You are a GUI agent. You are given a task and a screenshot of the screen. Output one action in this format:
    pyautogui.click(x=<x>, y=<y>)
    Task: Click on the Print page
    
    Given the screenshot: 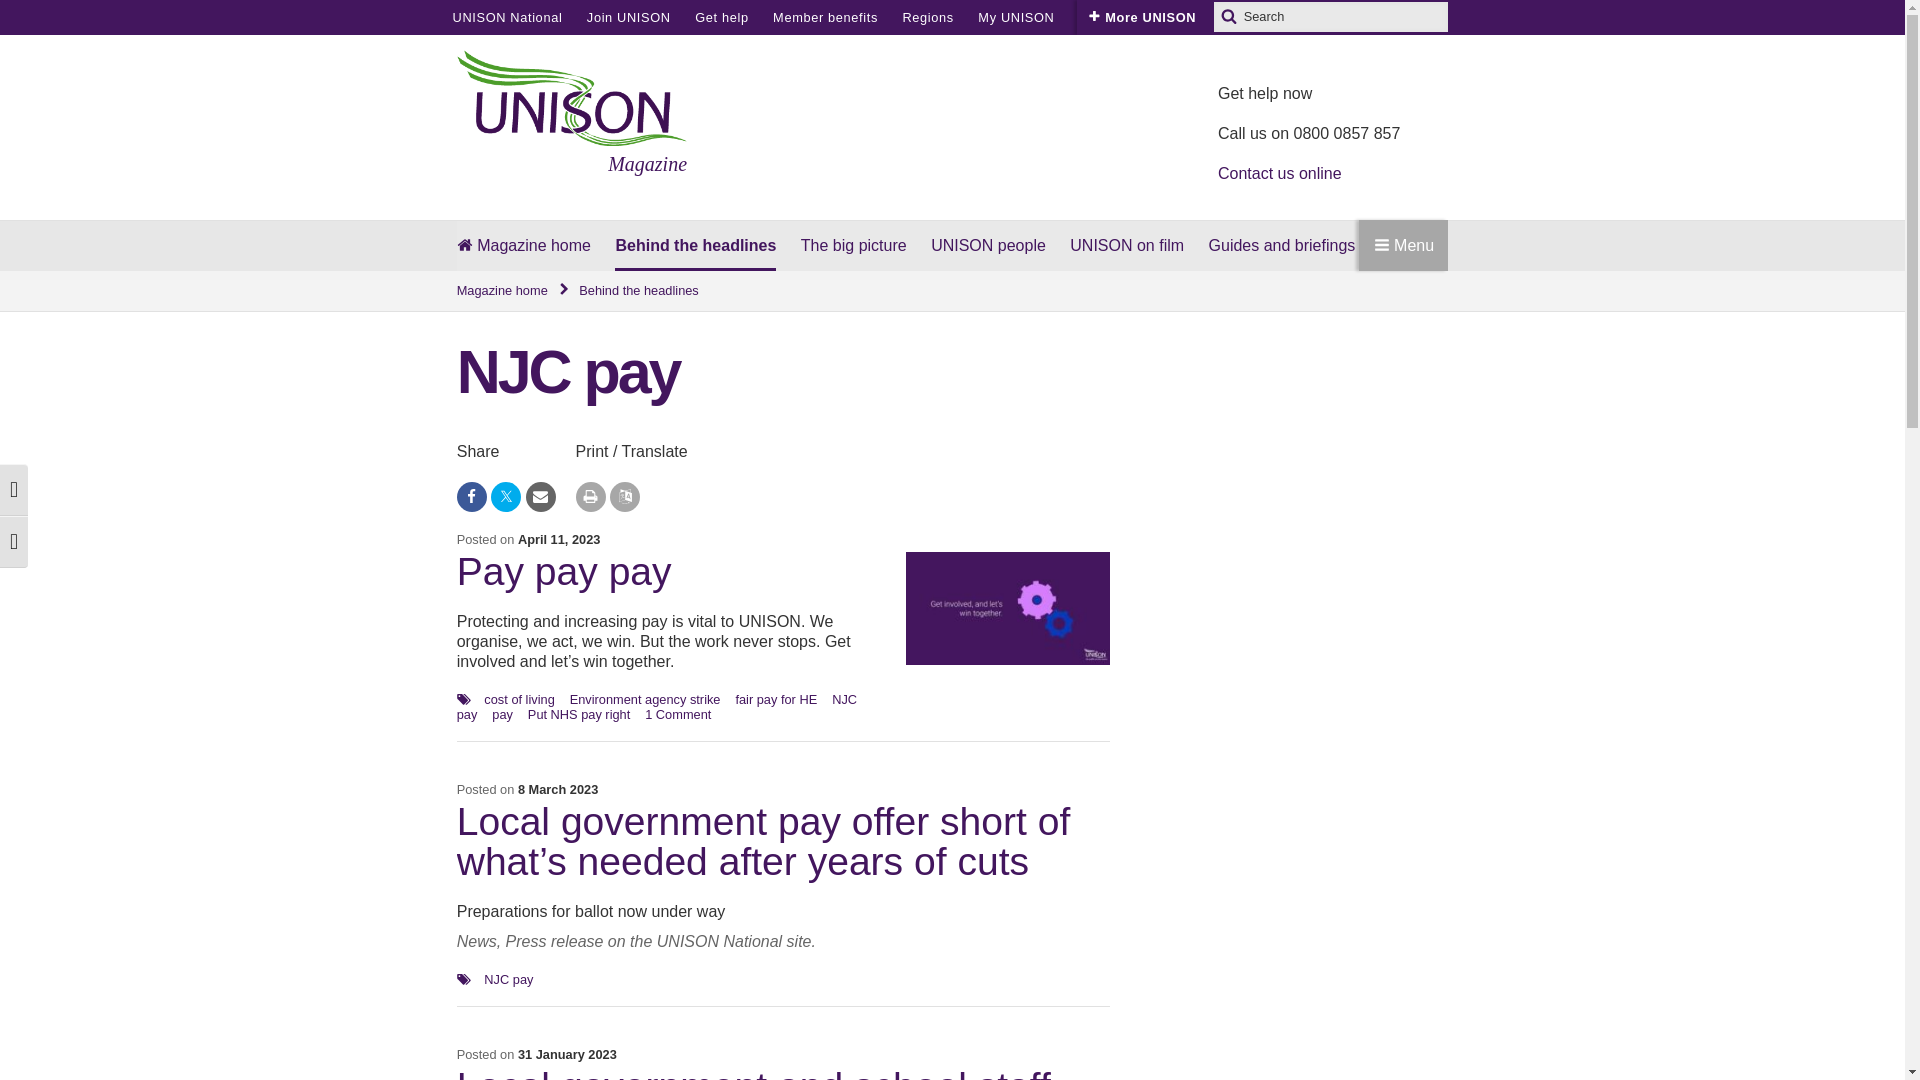 What is the action you would take?
    pyautogui.click(x=591, y=496)
    